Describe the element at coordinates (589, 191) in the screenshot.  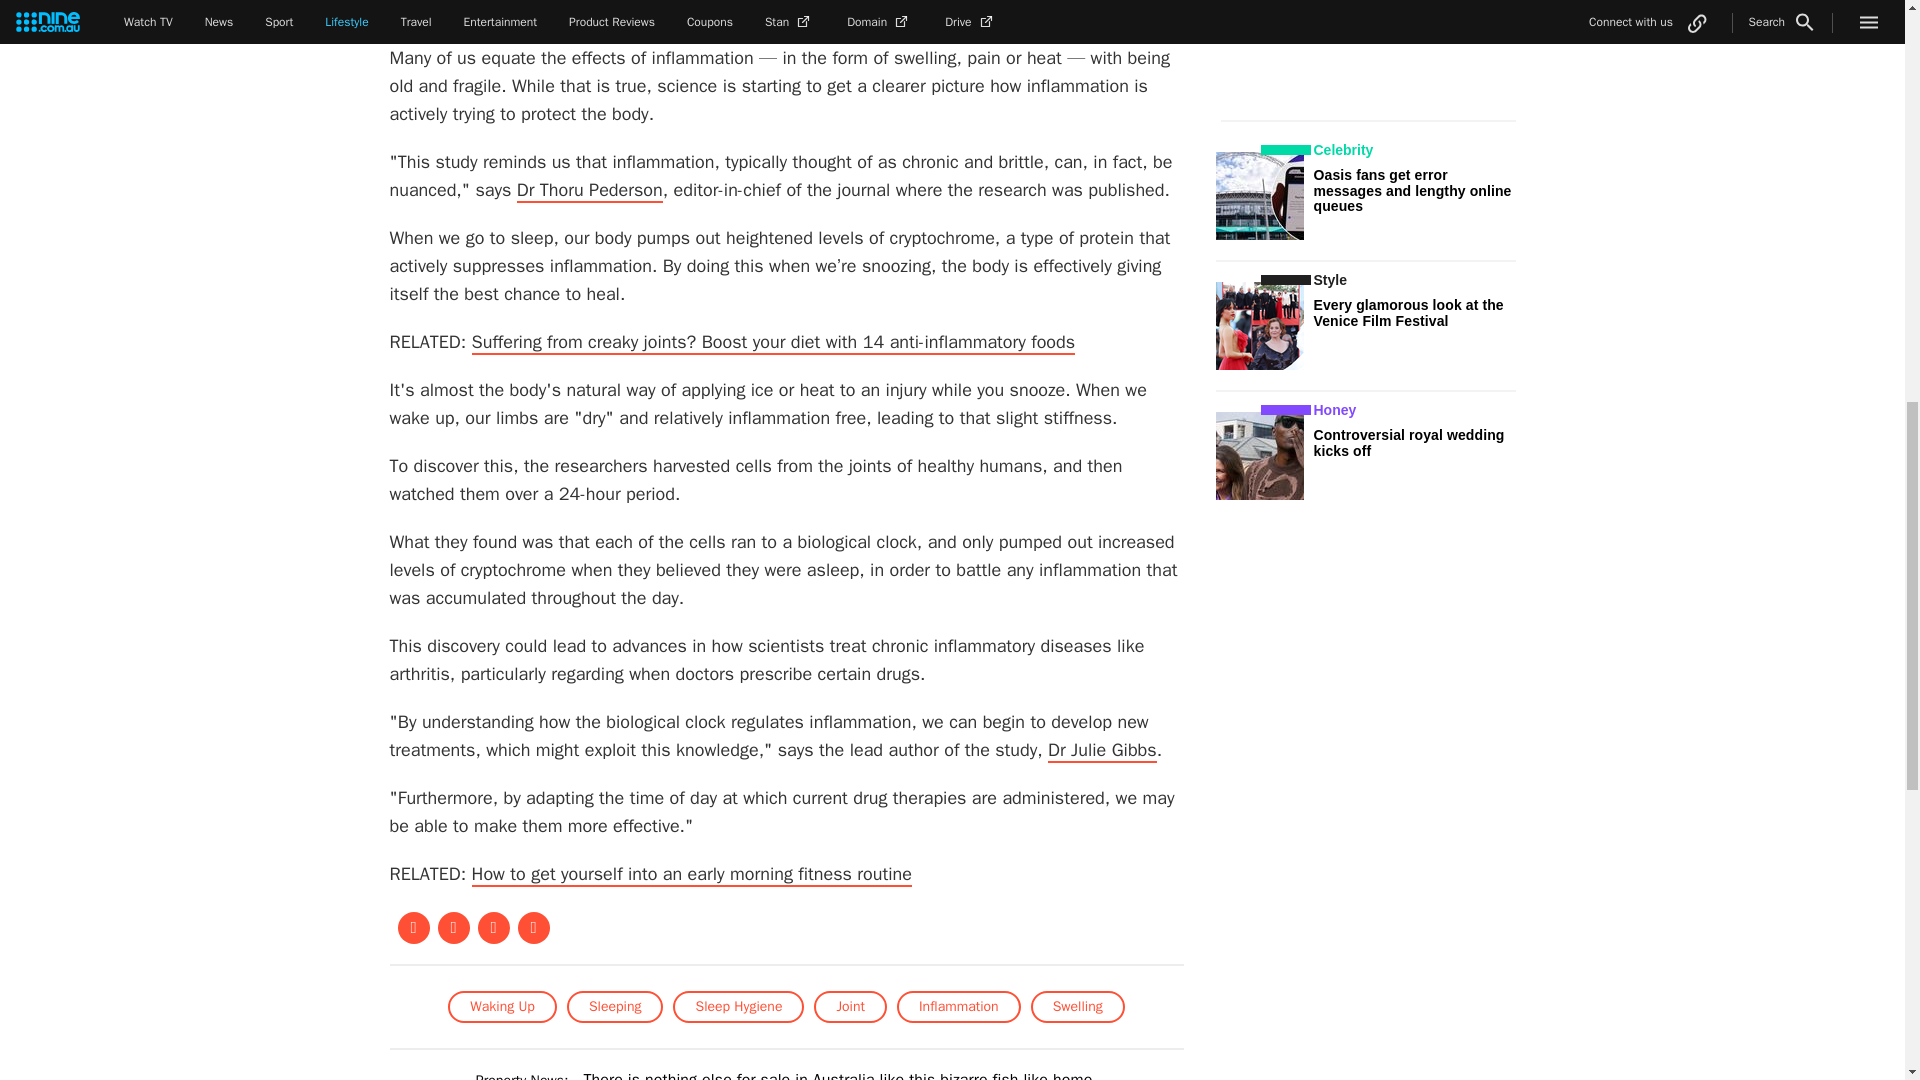
I see `Dr Thoru Pederson` at that location.